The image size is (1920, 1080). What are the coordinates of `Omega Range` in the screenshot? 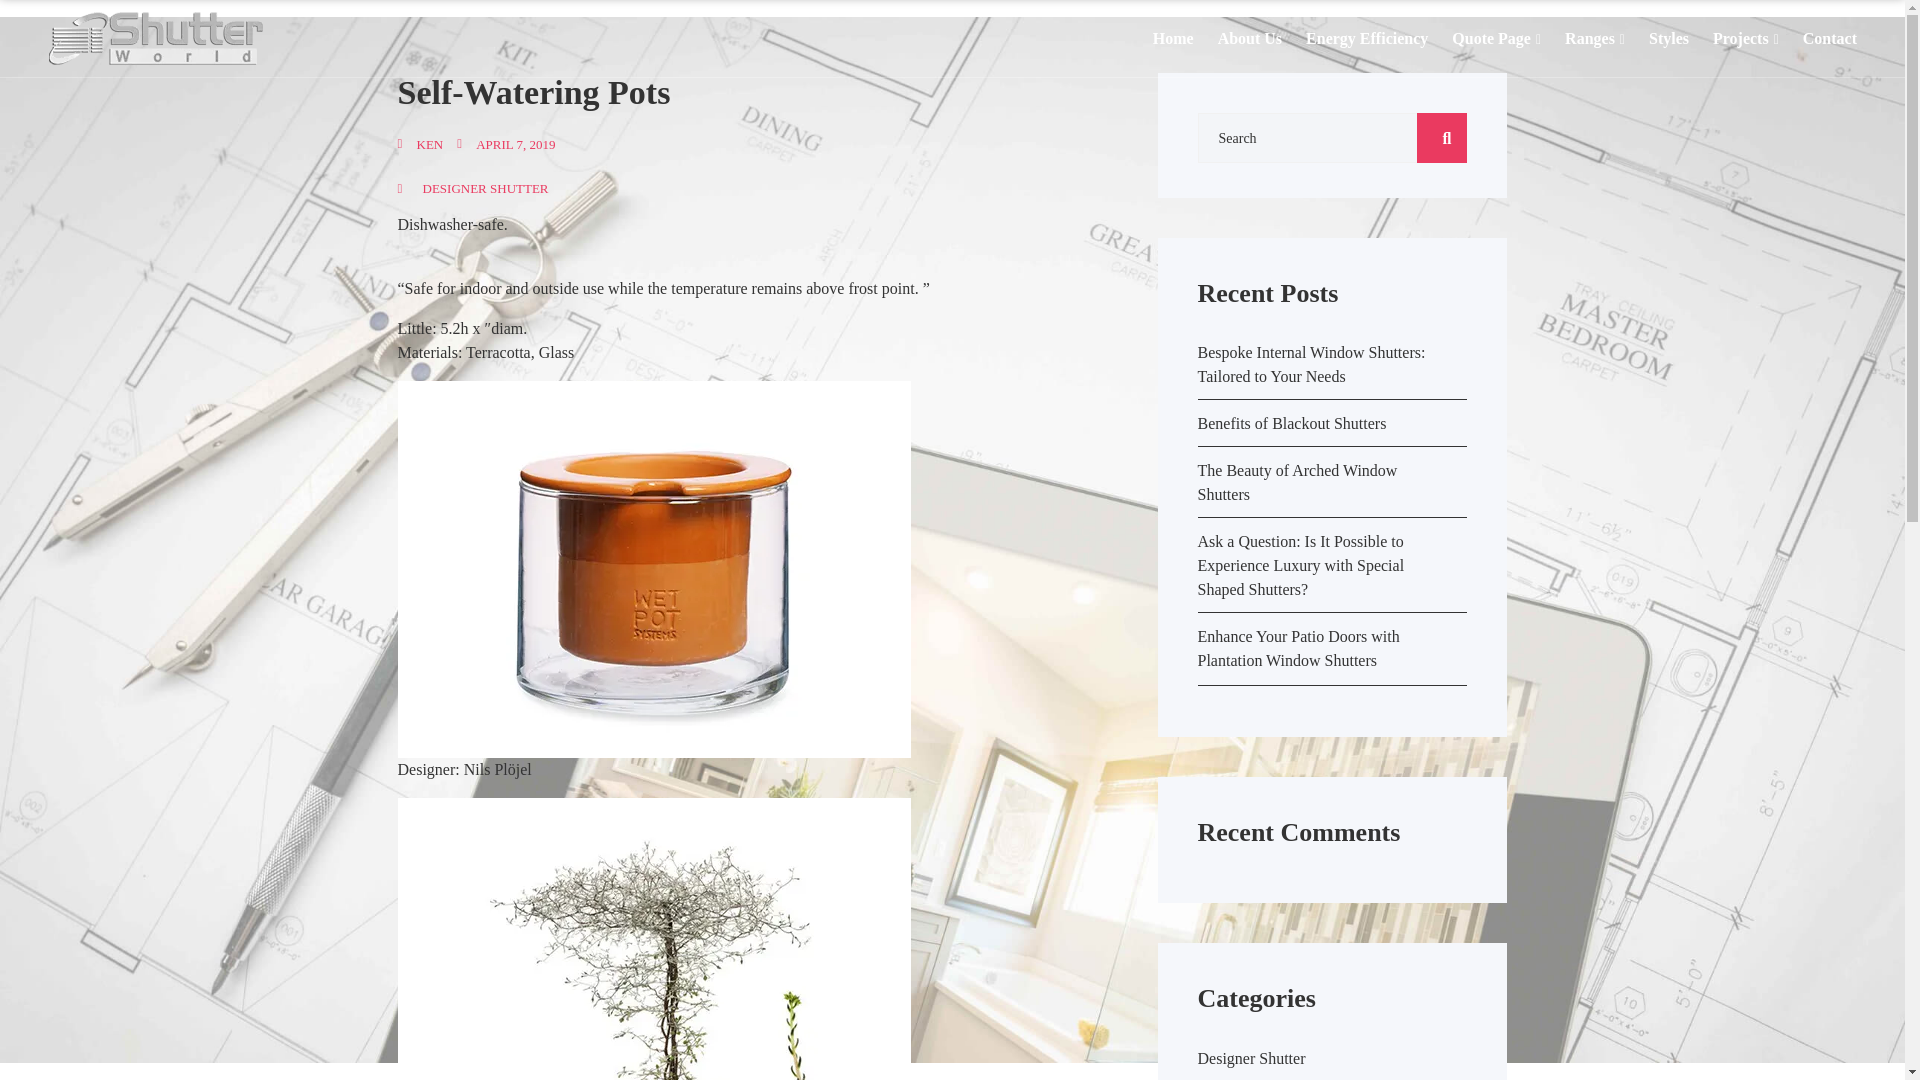 It's located at (1676, 107).